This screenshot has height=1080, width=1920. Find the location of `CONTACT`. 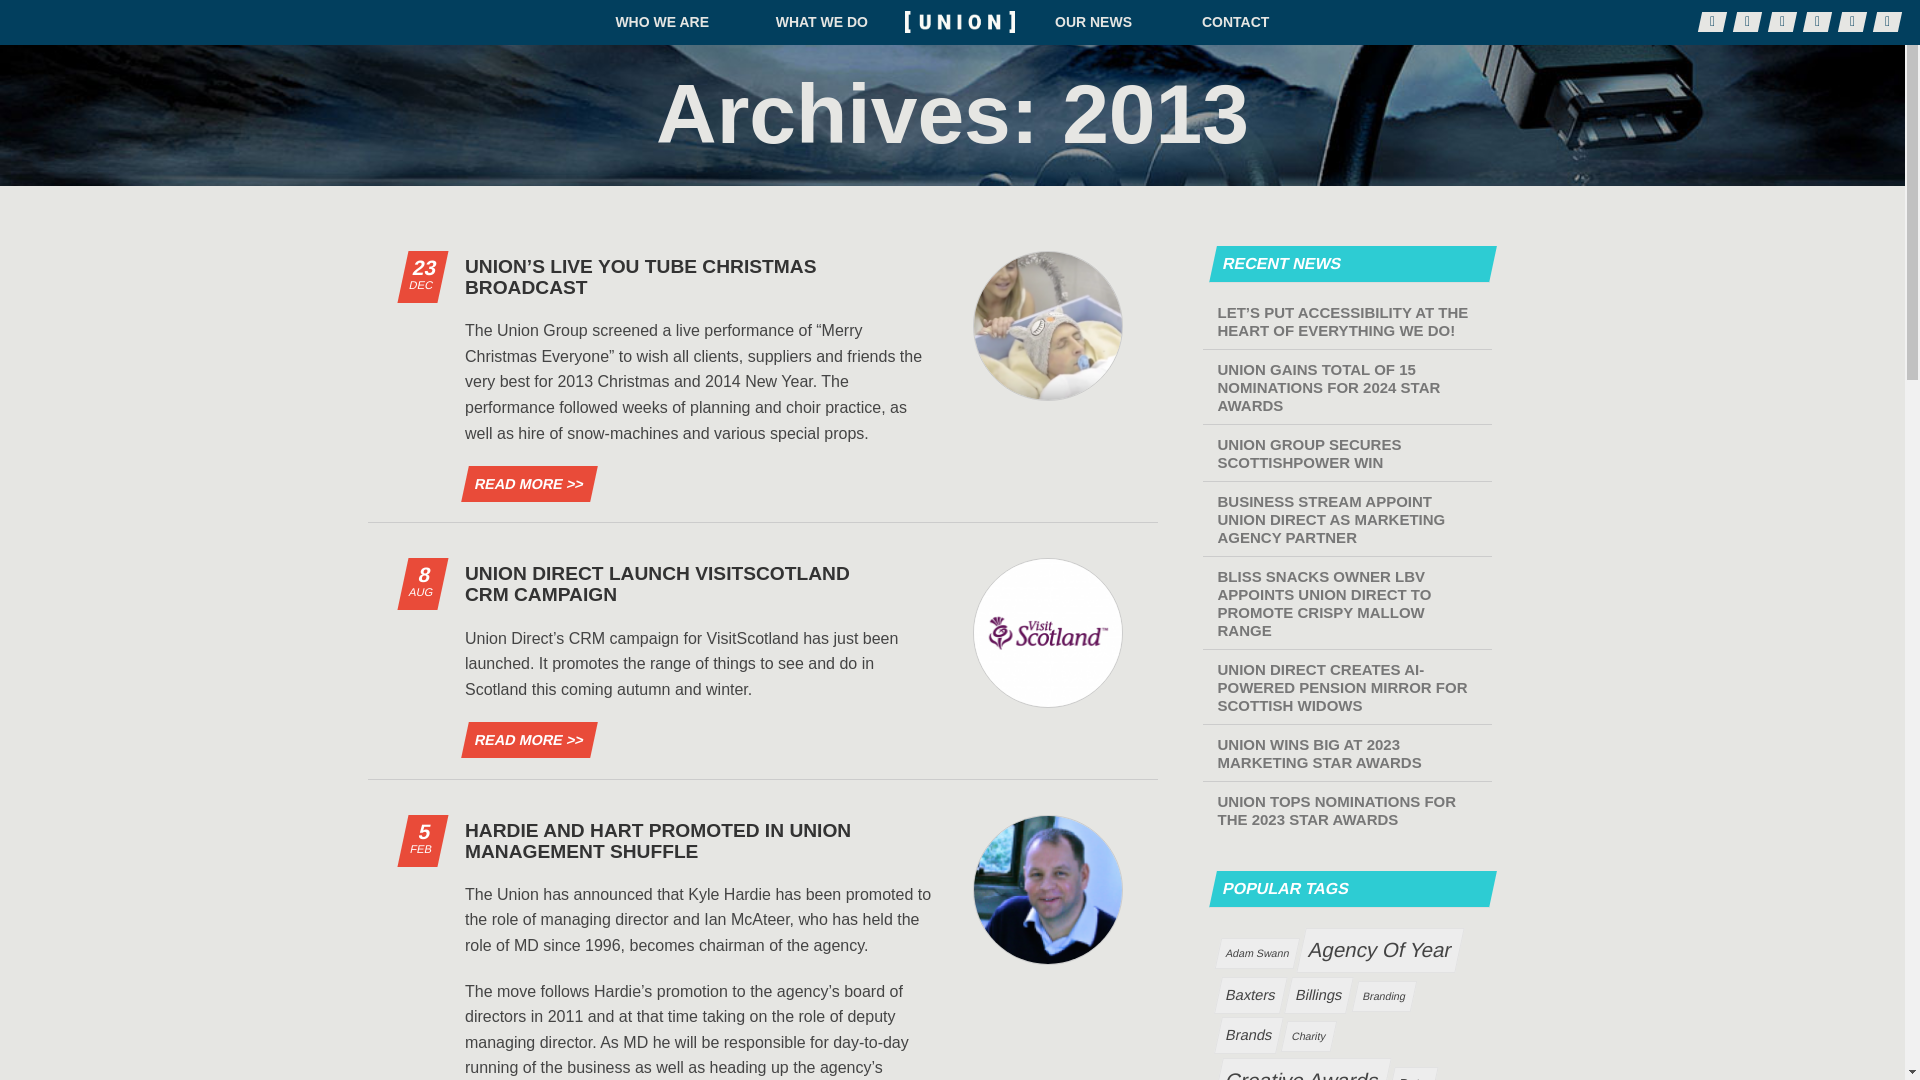

CONTACT is located at coordinates (1235, 22).